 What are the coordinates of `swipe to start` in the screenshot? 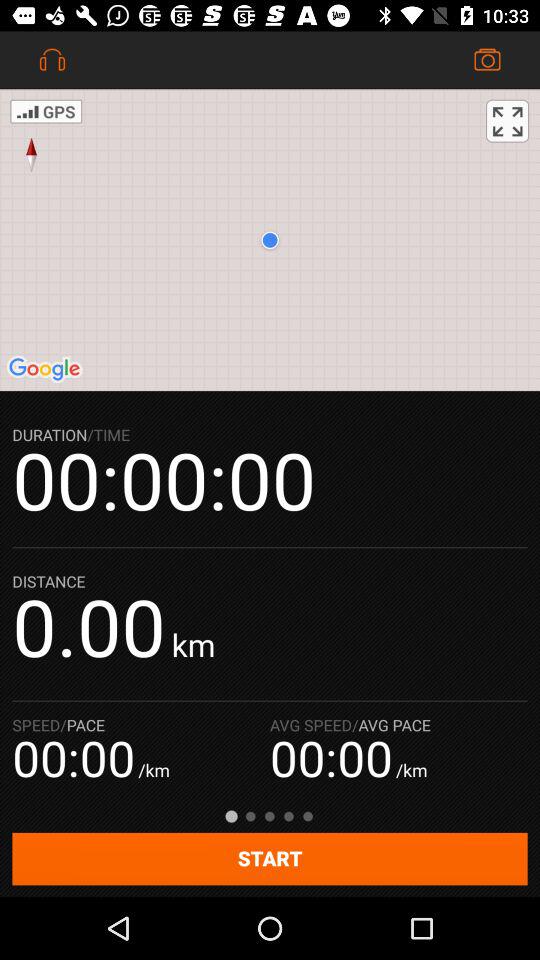 It's located at (270, 858).